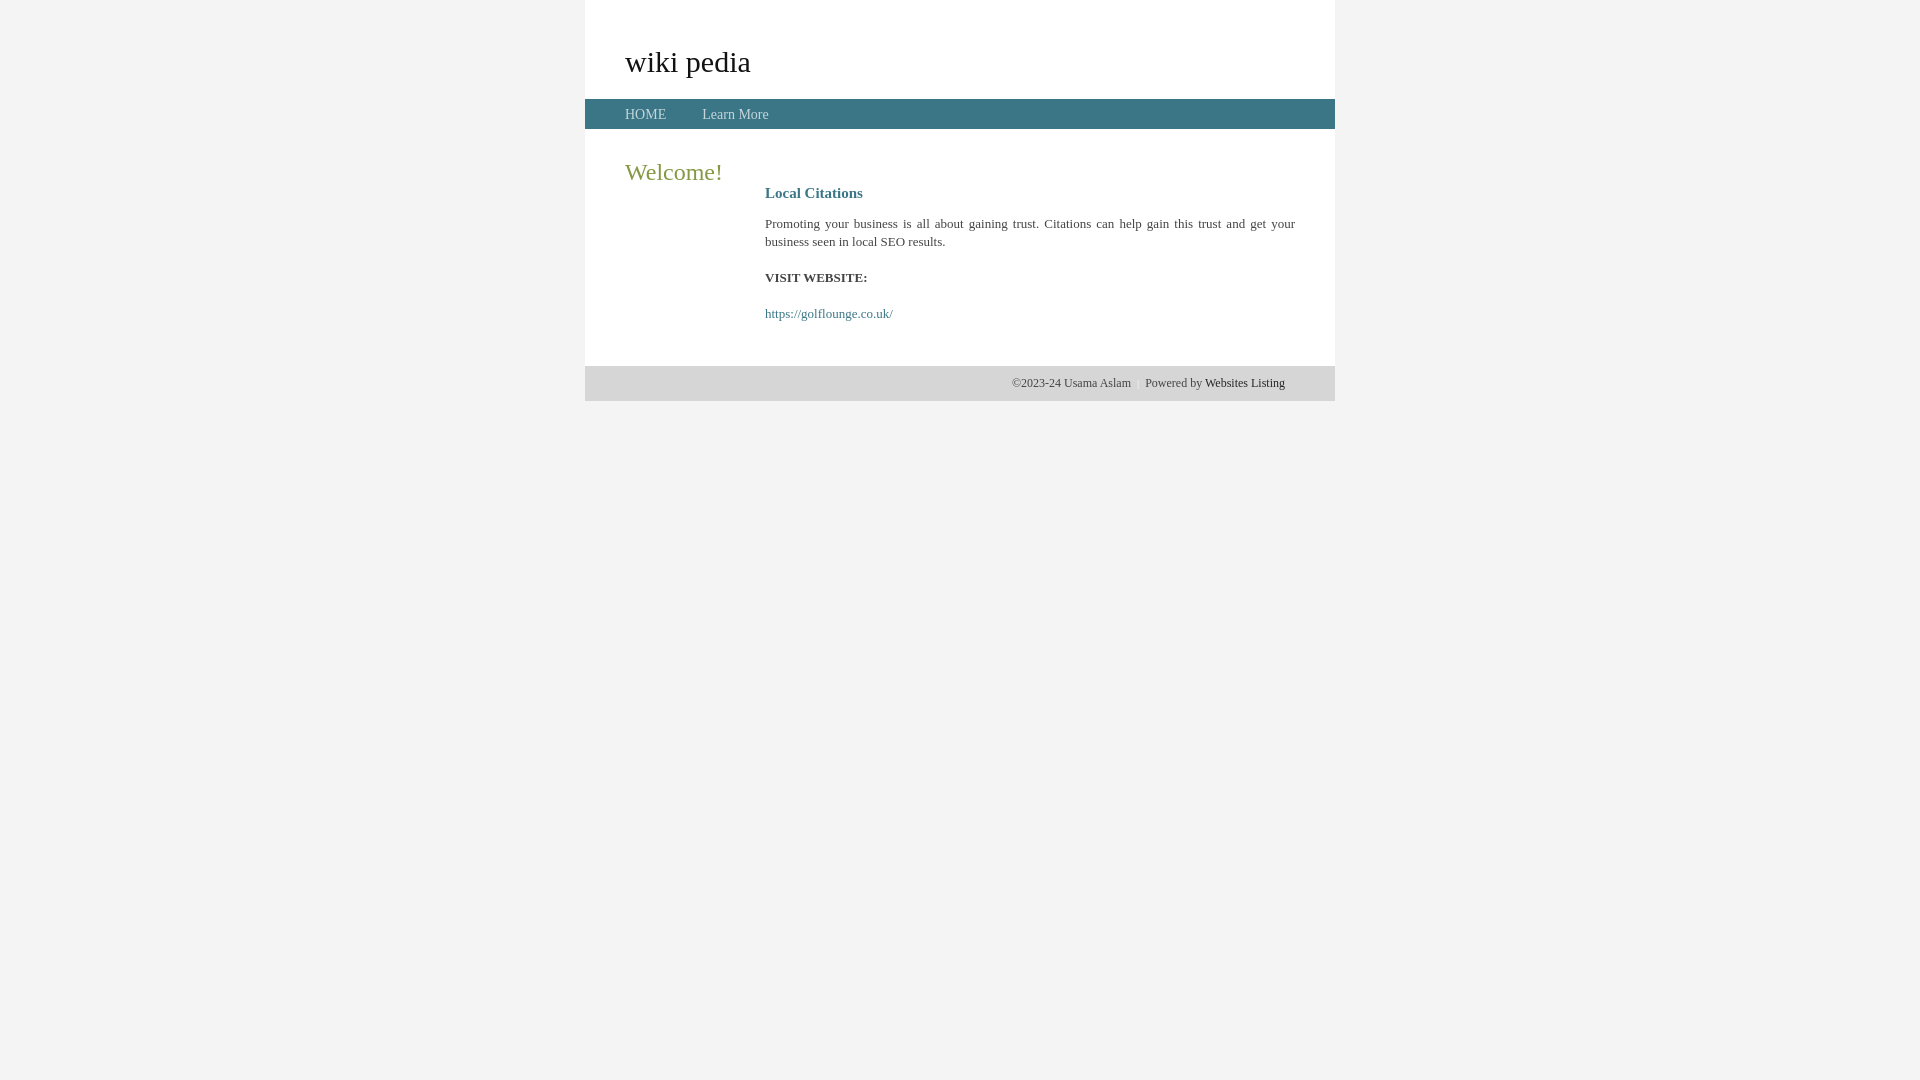 This screenshot has height=1080, width=1920. Describe the element at coordinates (1245, 383) in the screenshot. I see `Websites Listing` at that location.